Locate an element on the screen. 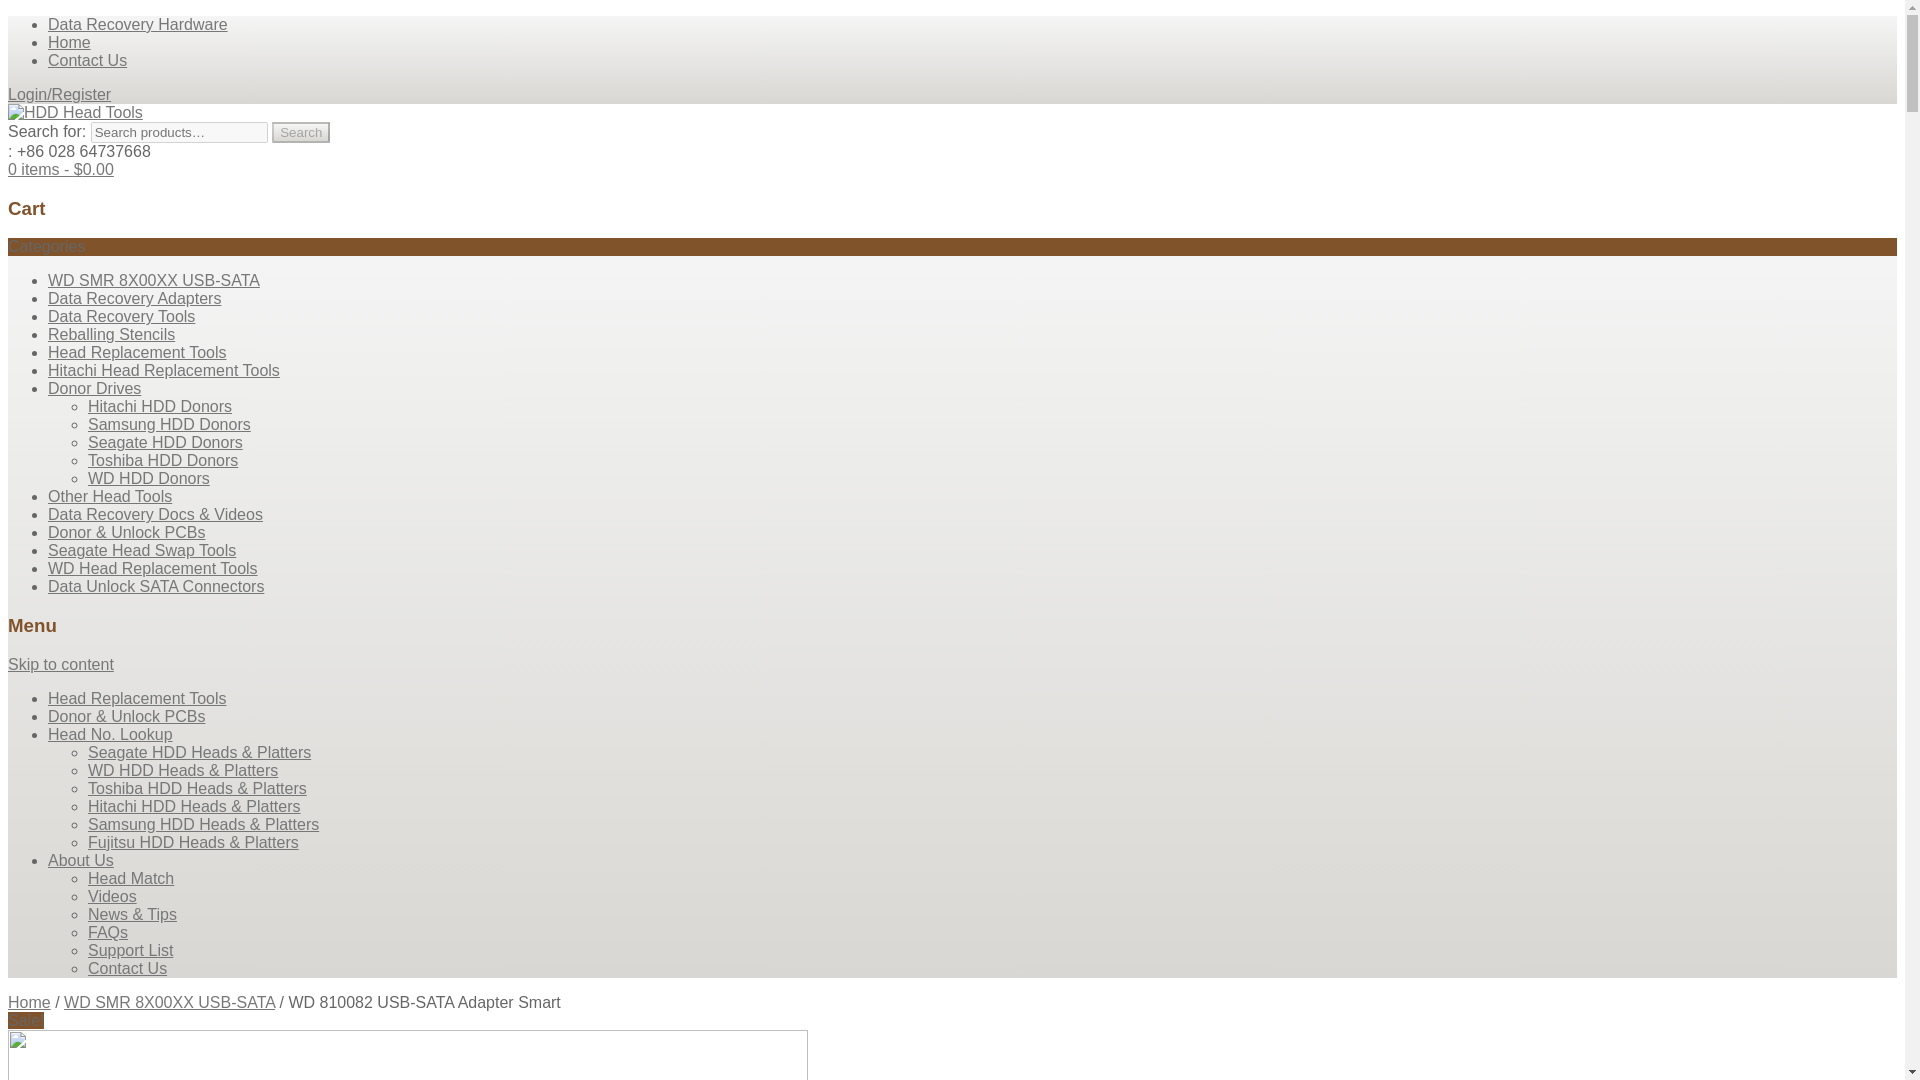  Seagate Head Swap Tools is located at coordinates (142, 550).